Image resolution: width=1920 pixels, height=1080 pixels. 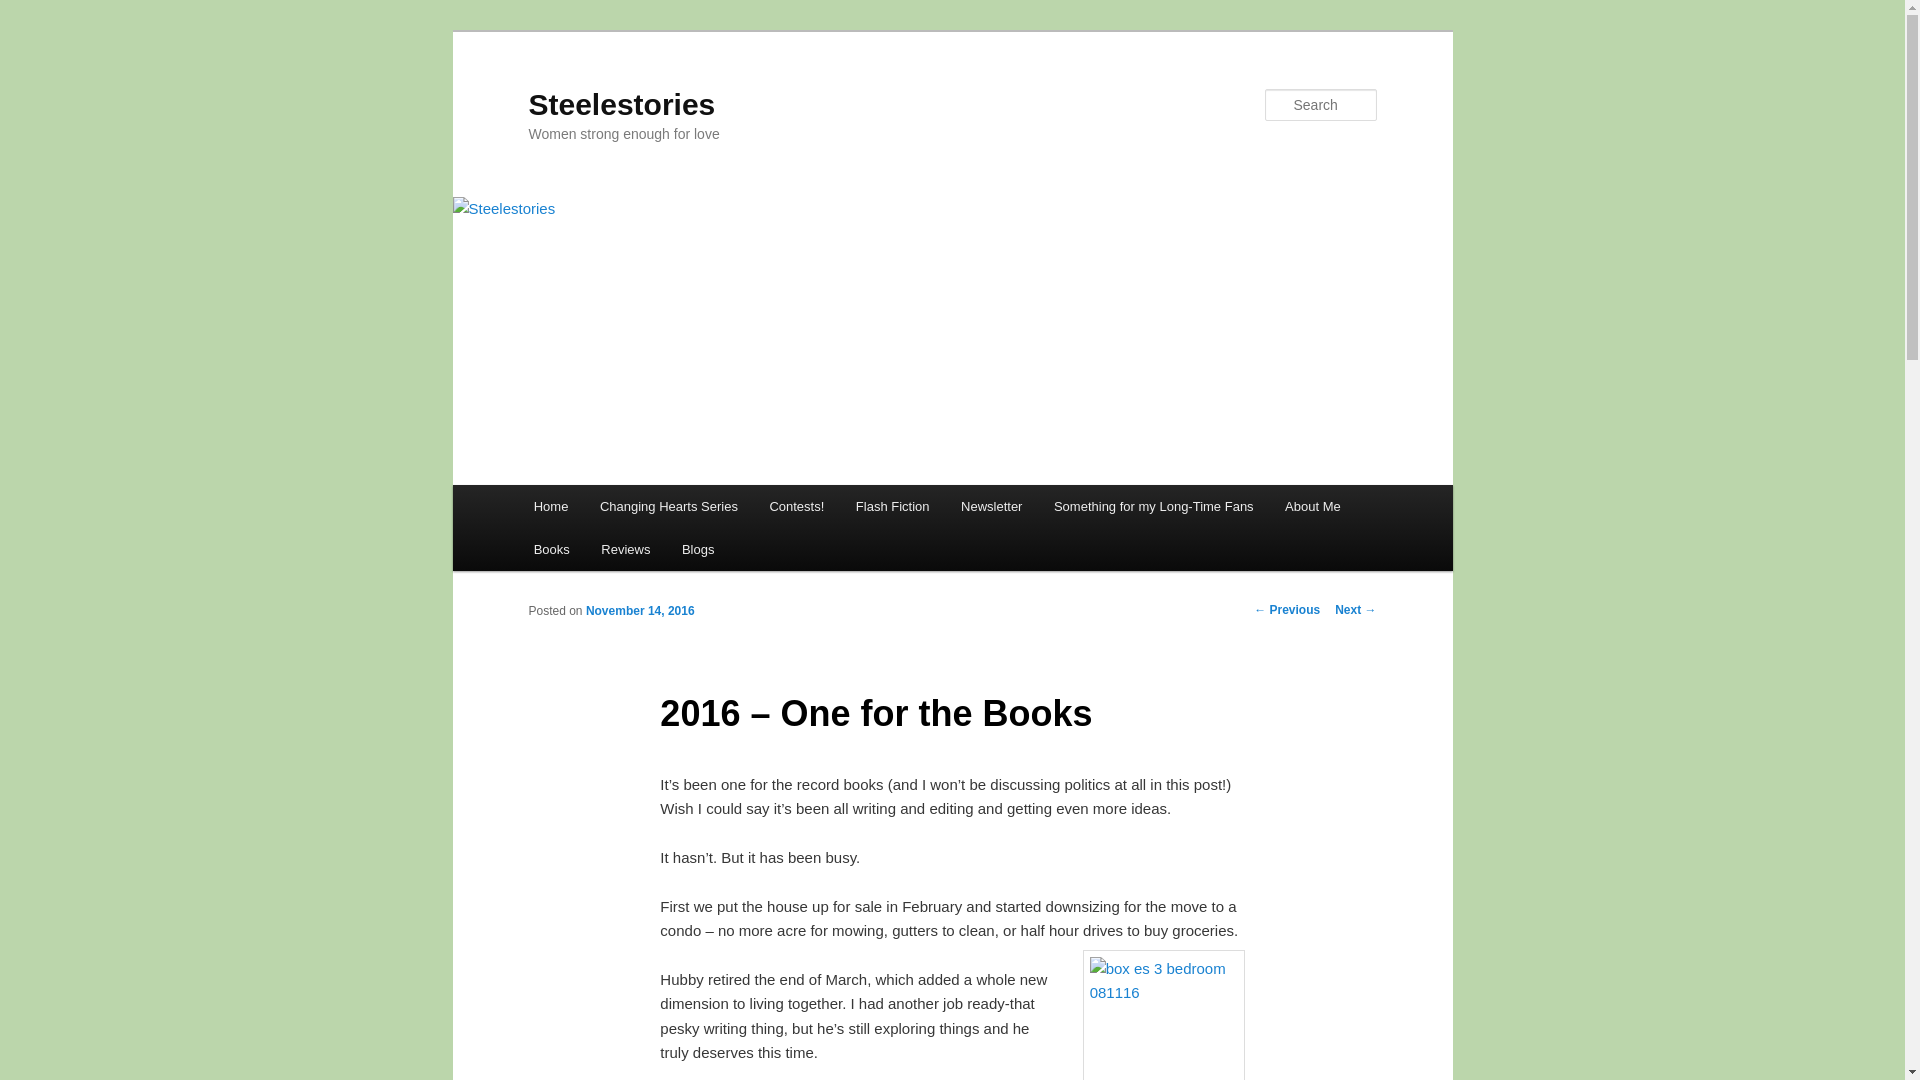 I want to click on Home, so click(x=550, y=506).